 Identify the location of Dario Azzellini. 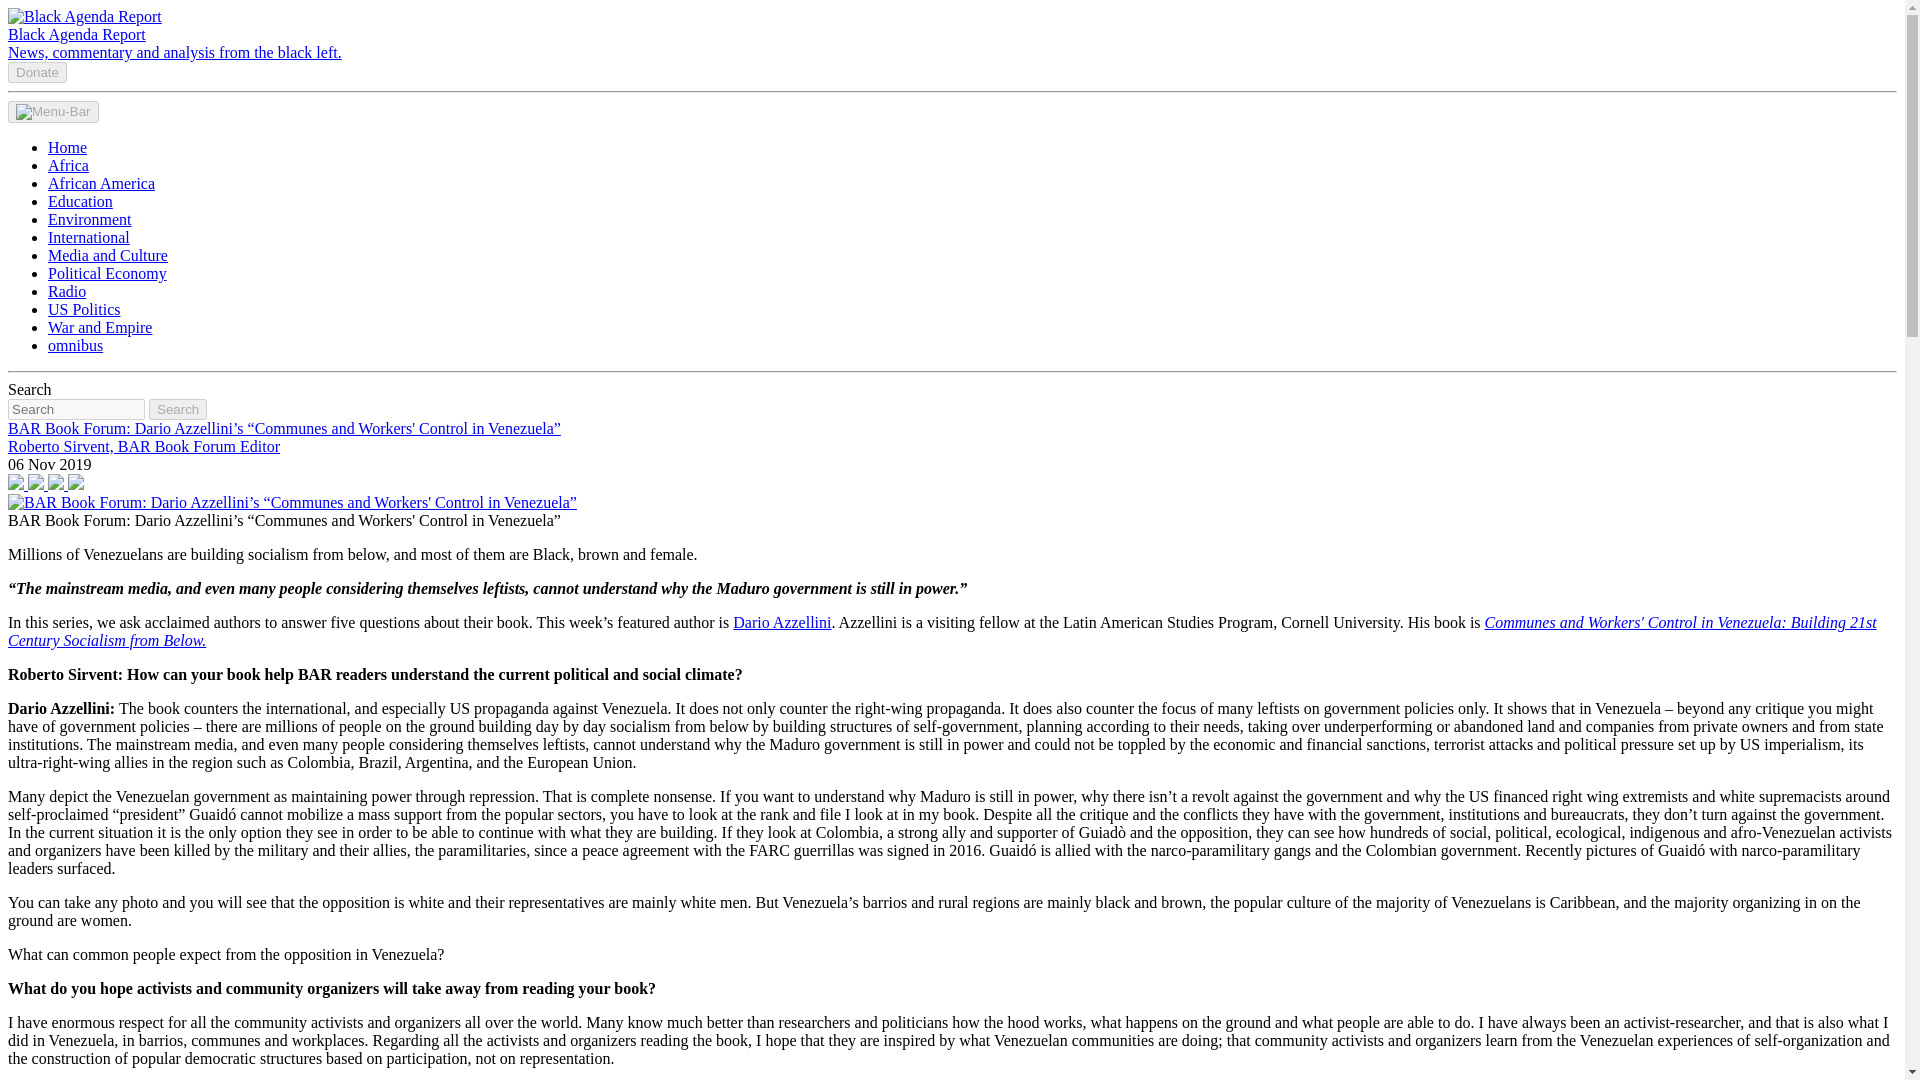
(782, 622).